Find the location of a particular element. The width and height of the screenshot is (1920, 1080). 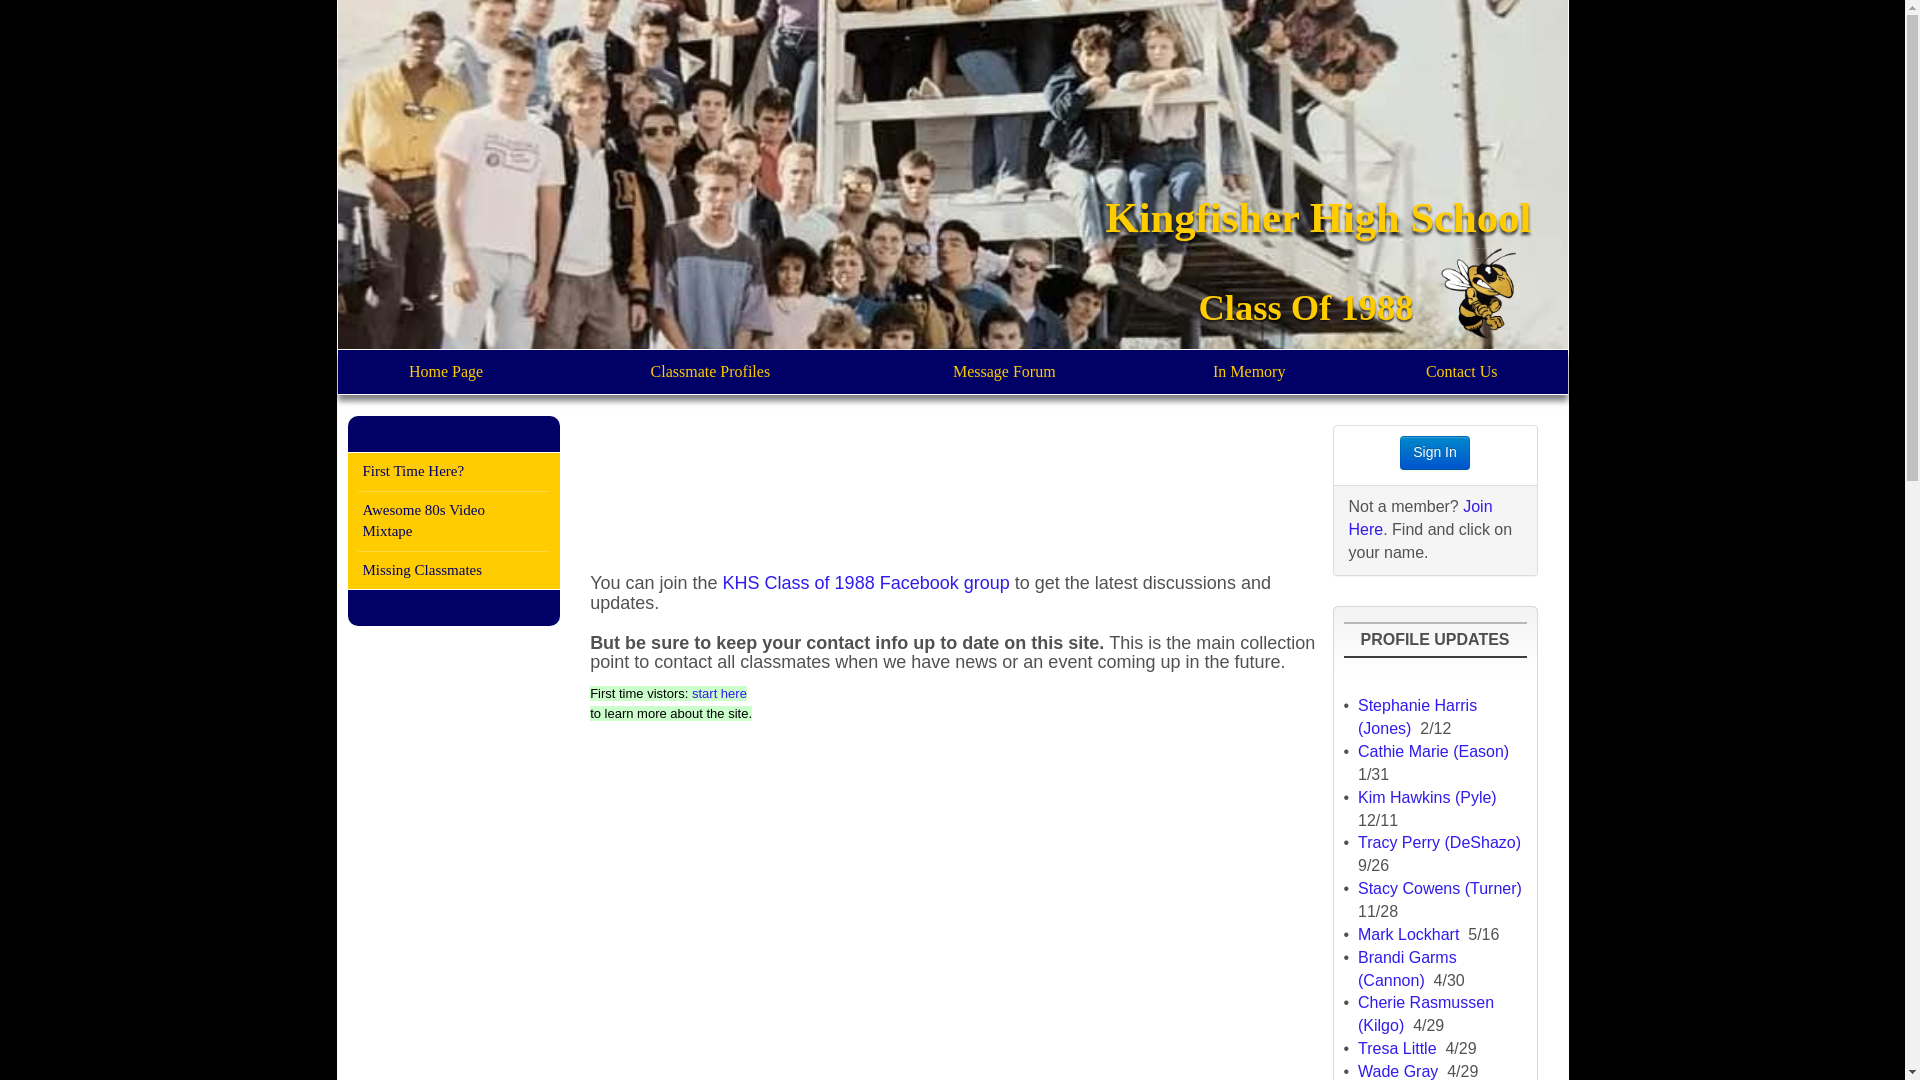

Awesome 80s Video Mixtape is located at coordinates (454, 521).